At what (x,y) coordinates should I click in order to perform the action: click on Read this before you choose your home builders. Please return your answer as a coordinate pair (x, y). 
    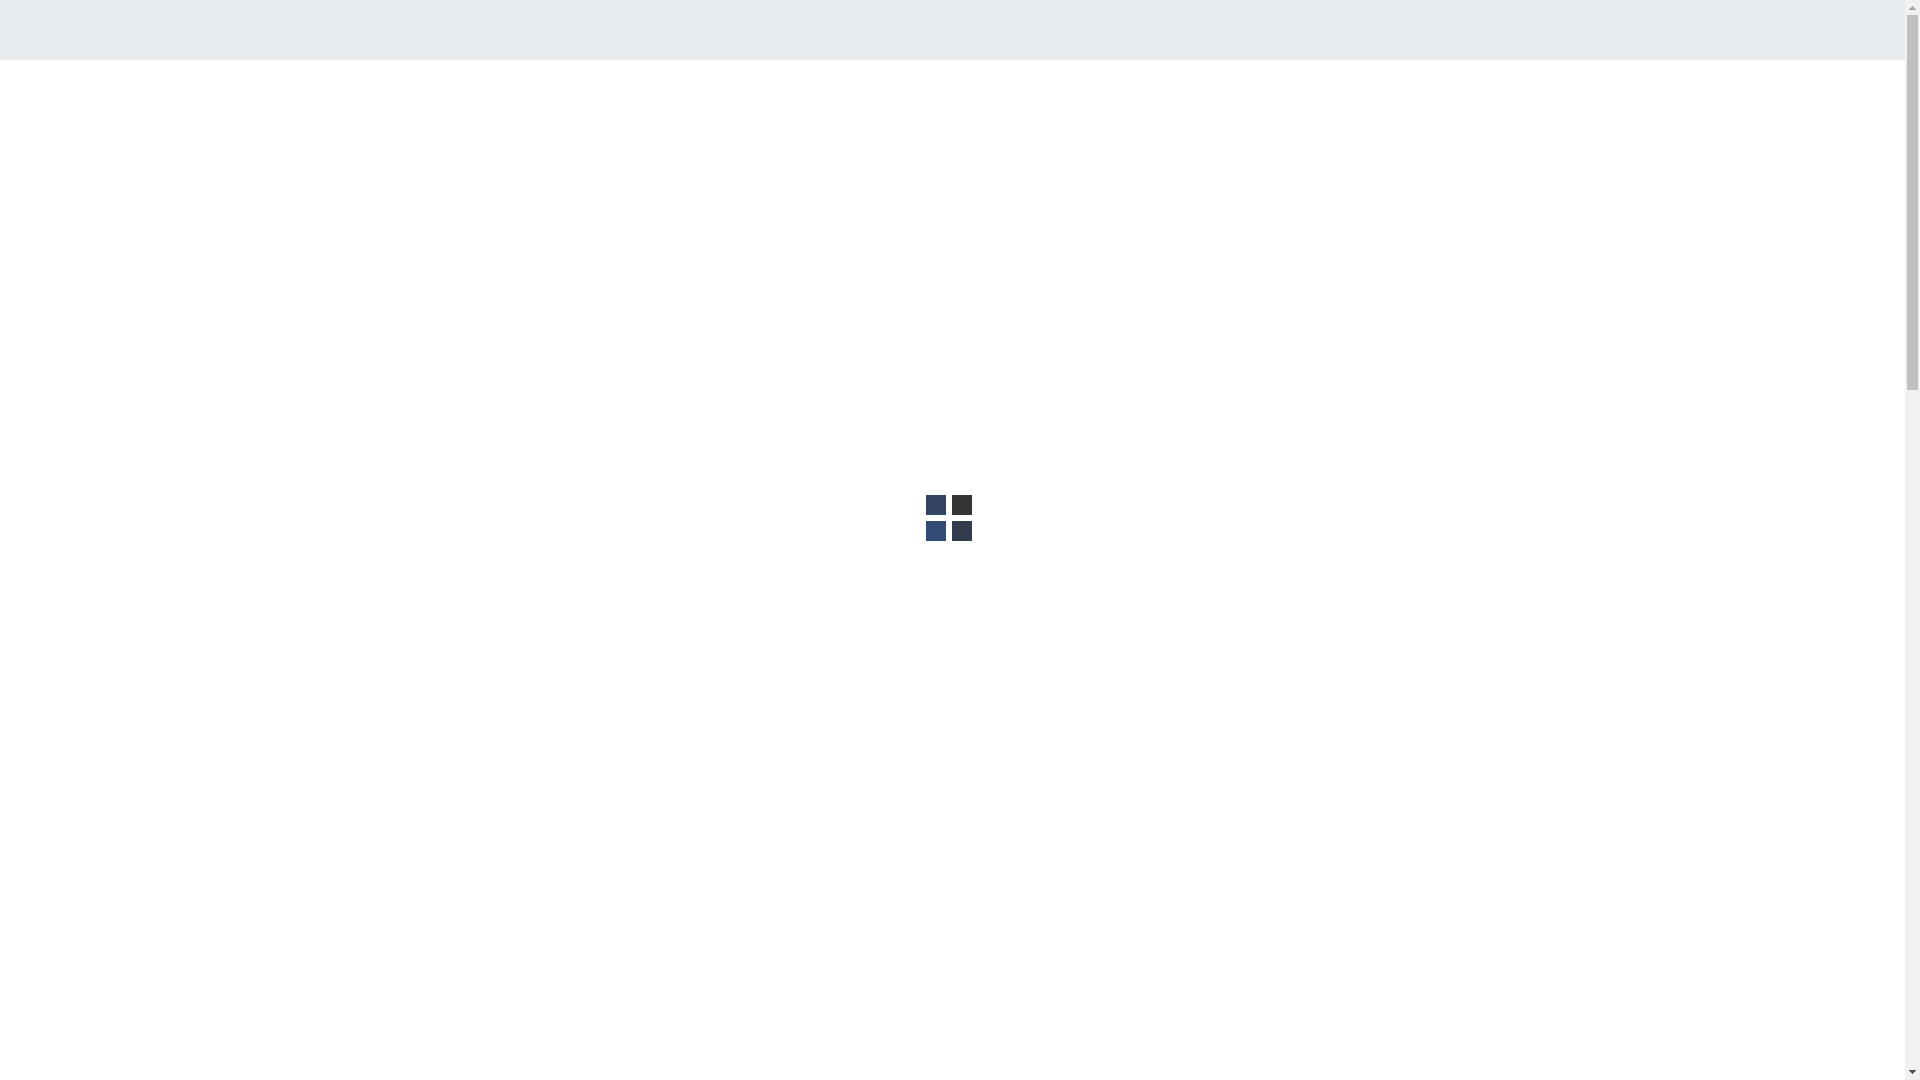
    Looking at the image, I should click on (1378, 1068).